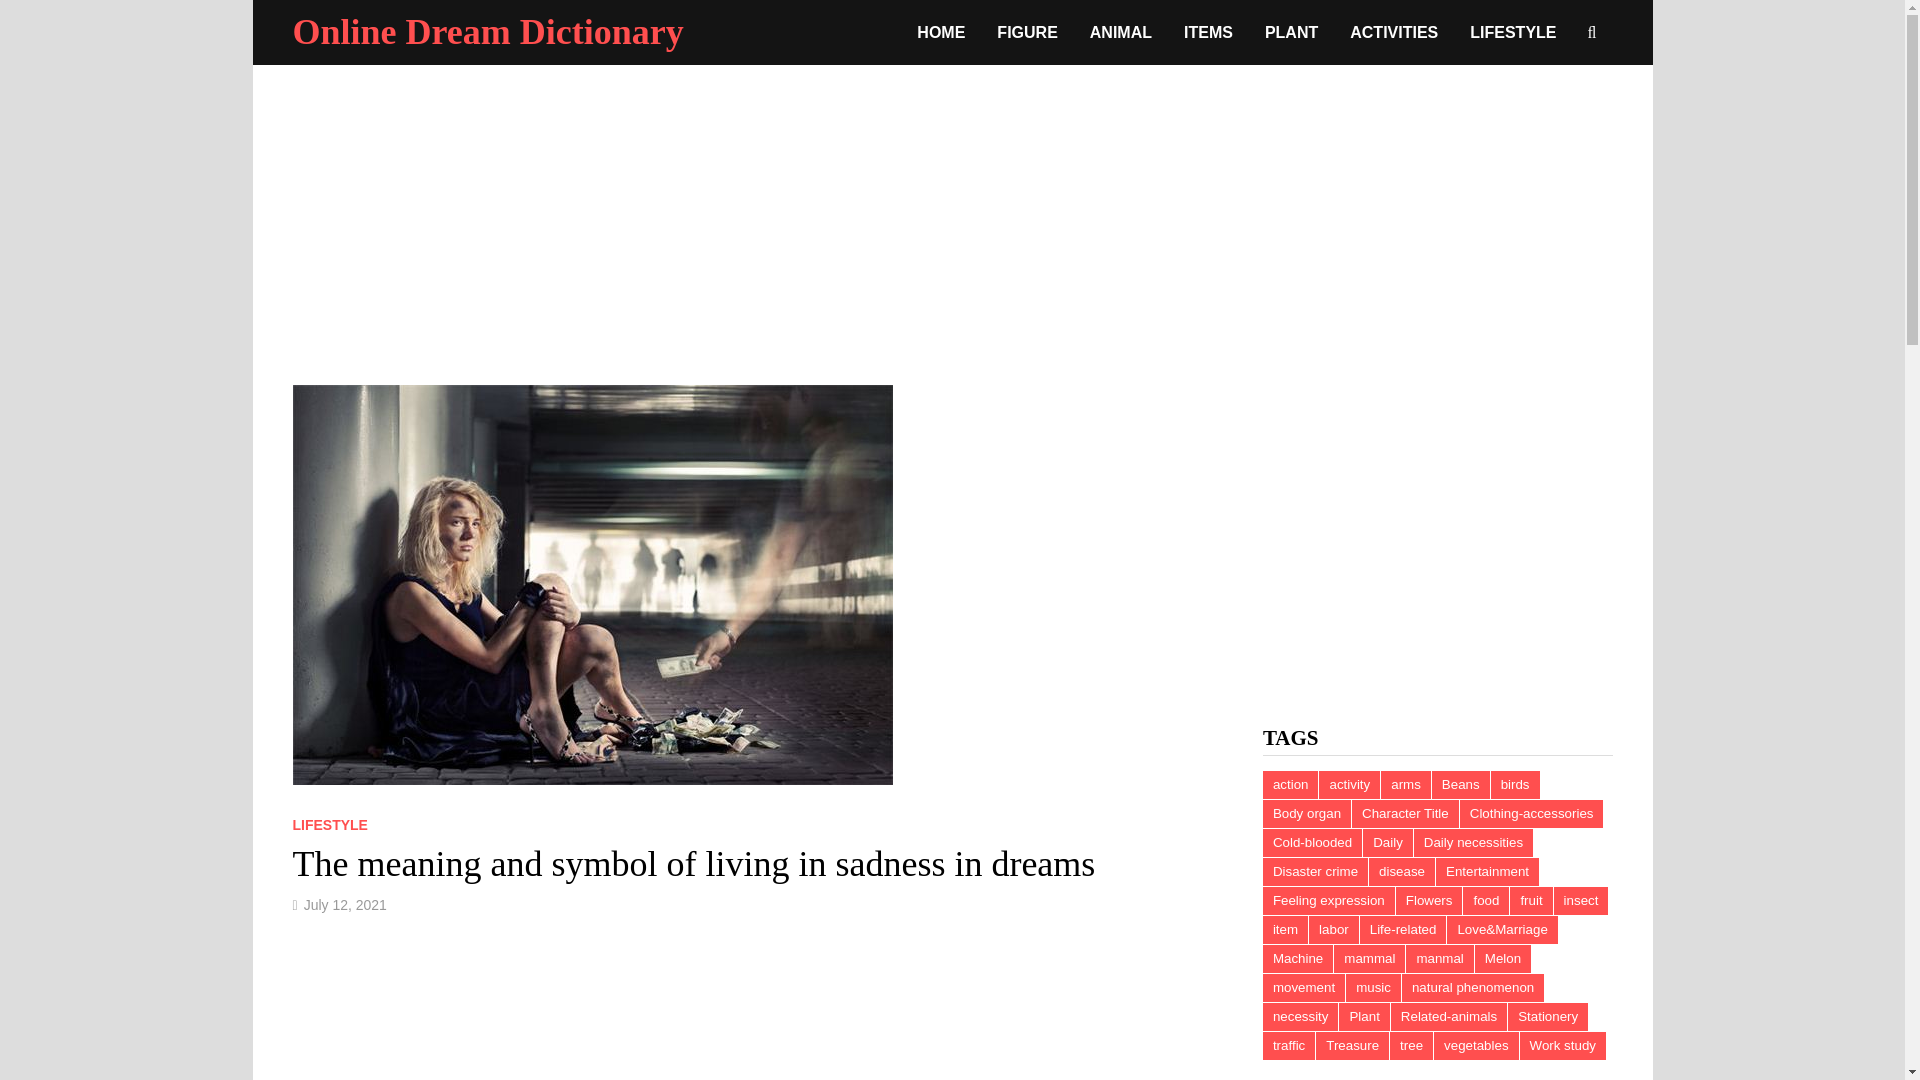  What do you see at coordinates (487, 31) in the screenshot?
I see `Online Dream Dictionary` at bounding box center [487, 31].